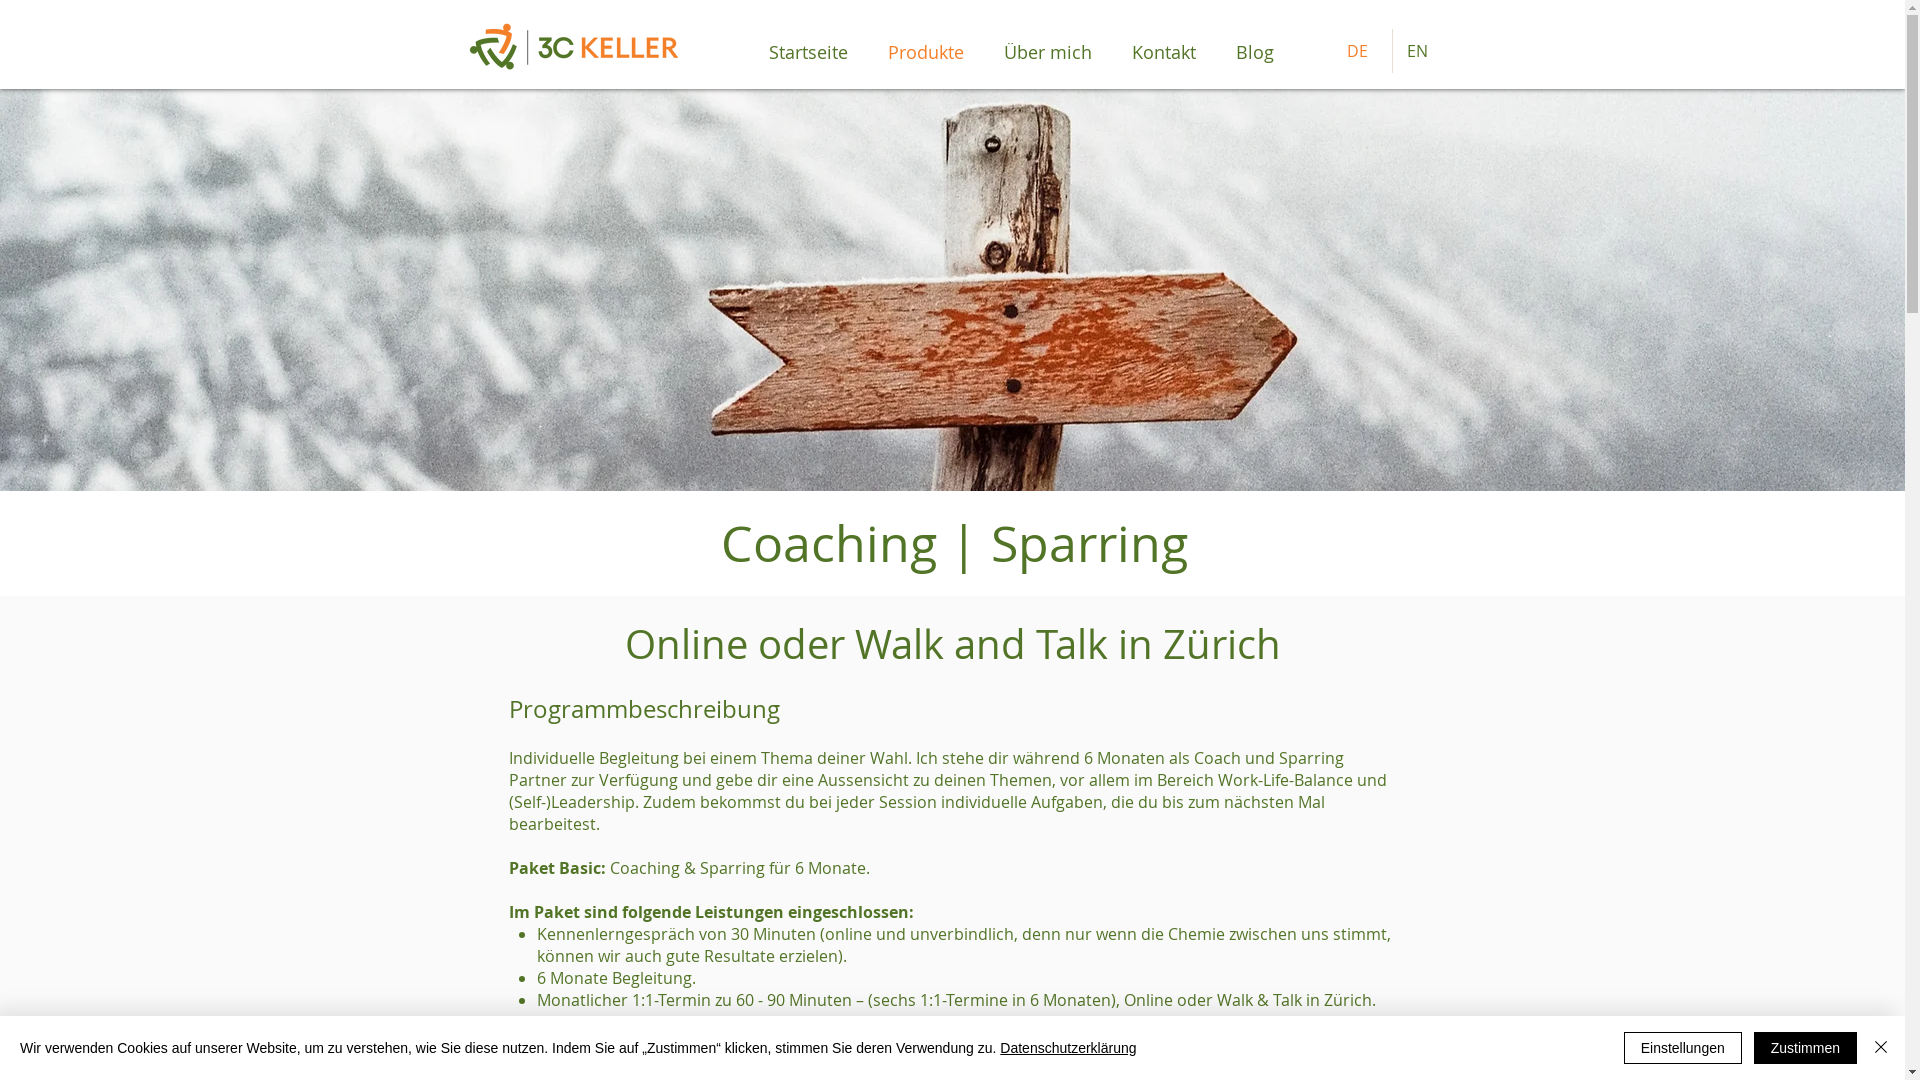 This screenshot has width=1920, height=1080. What do you see at coordinates (1362, 51) in the screenshot?
I see `DE` at bounding box center [1362, 51].